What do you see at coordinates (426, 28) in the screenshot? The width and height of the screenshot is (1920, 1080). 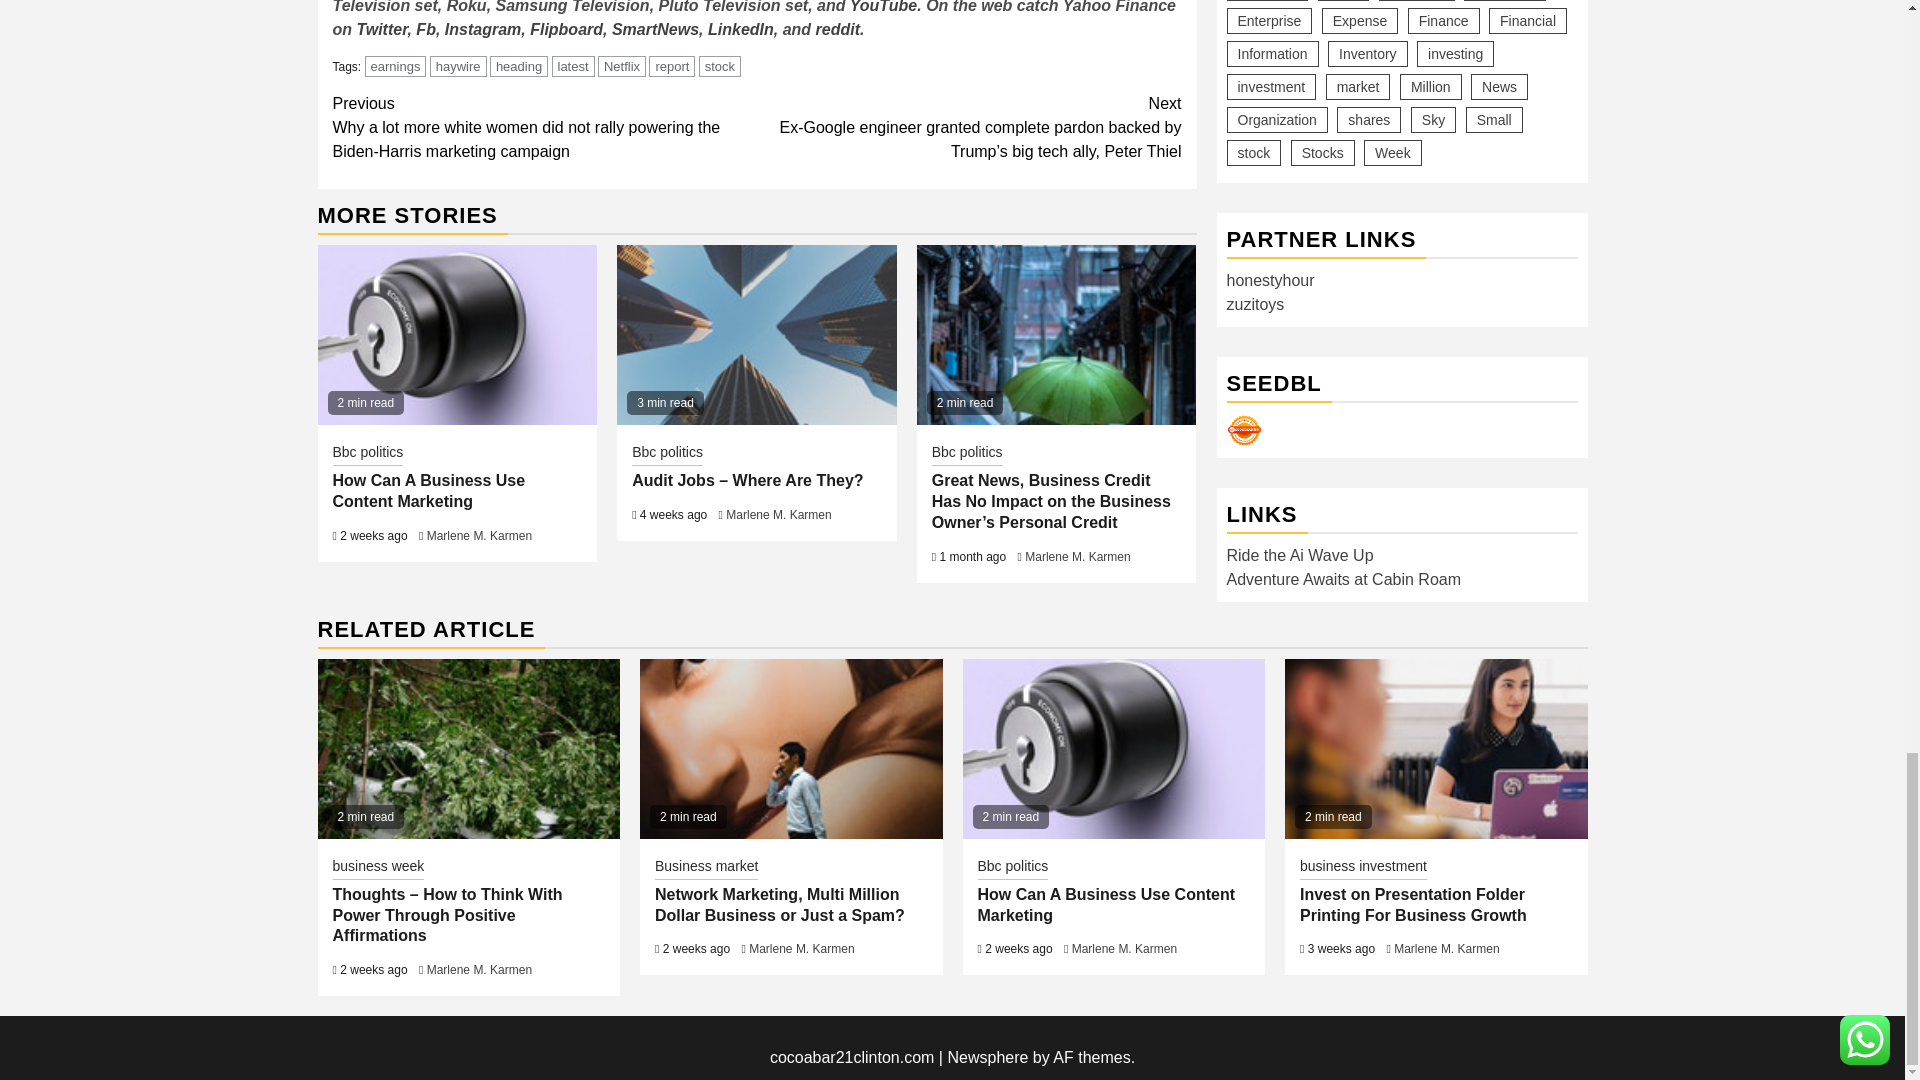 I see `Fb` at bounding box center [426, 28].